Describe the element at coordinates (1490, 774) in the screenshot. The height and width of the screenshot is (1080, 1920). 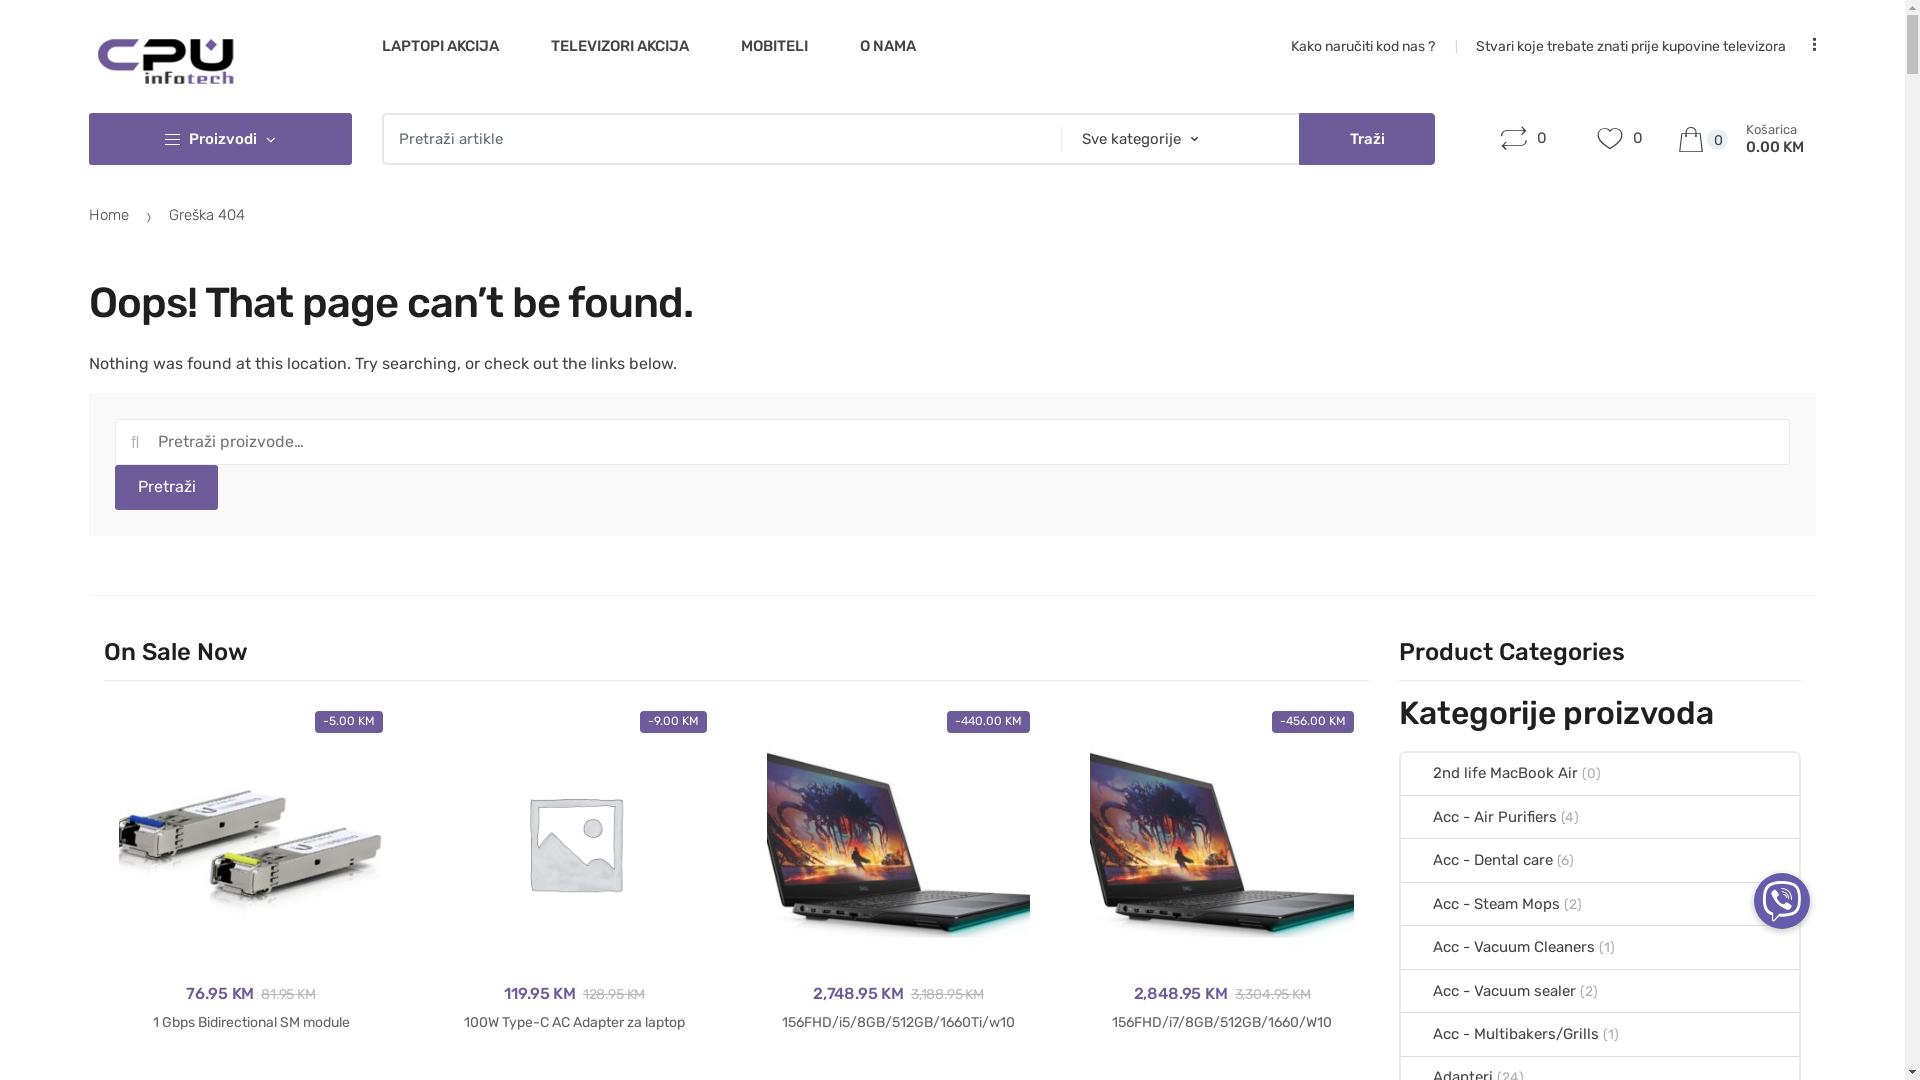
I see `2nd life MacBook Air` at that location.